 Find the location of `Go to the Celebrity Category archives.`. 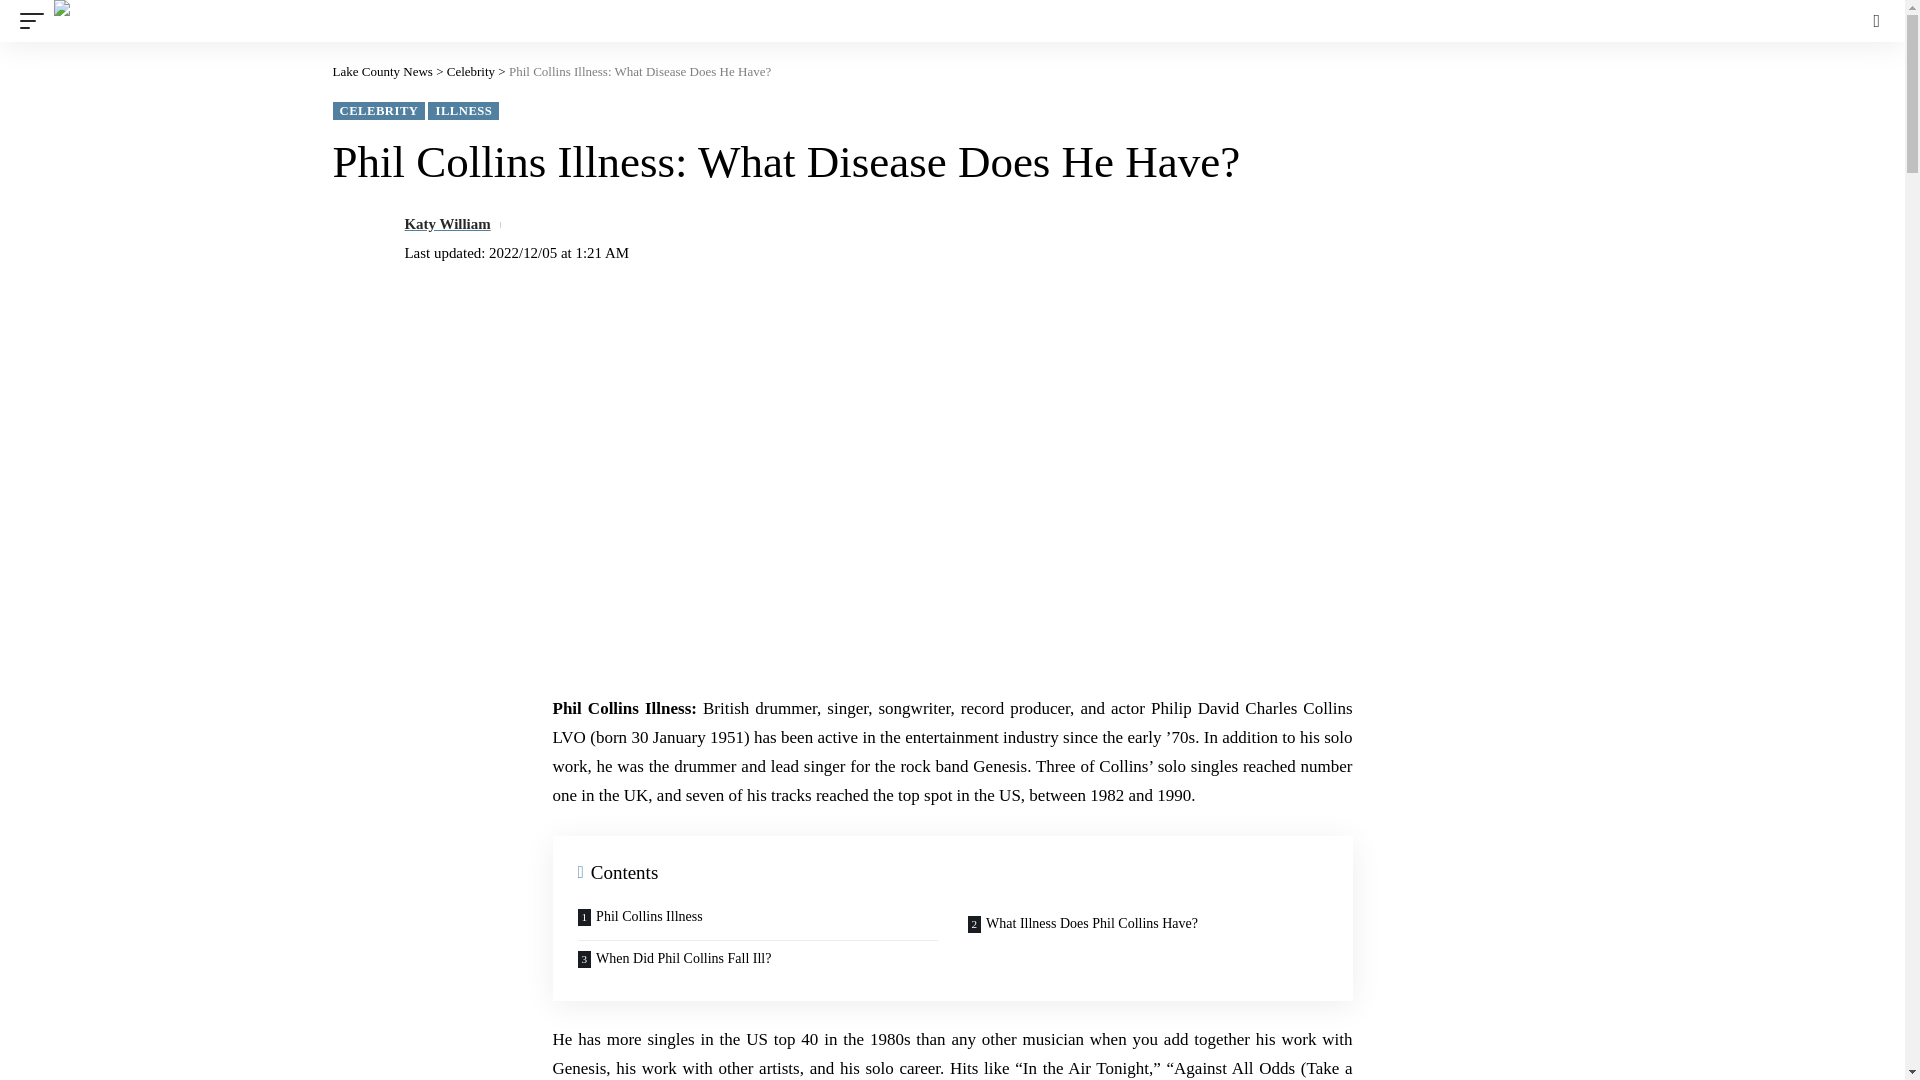

Go to the Celebrity Category archives. is located at coordinates (471, 70).